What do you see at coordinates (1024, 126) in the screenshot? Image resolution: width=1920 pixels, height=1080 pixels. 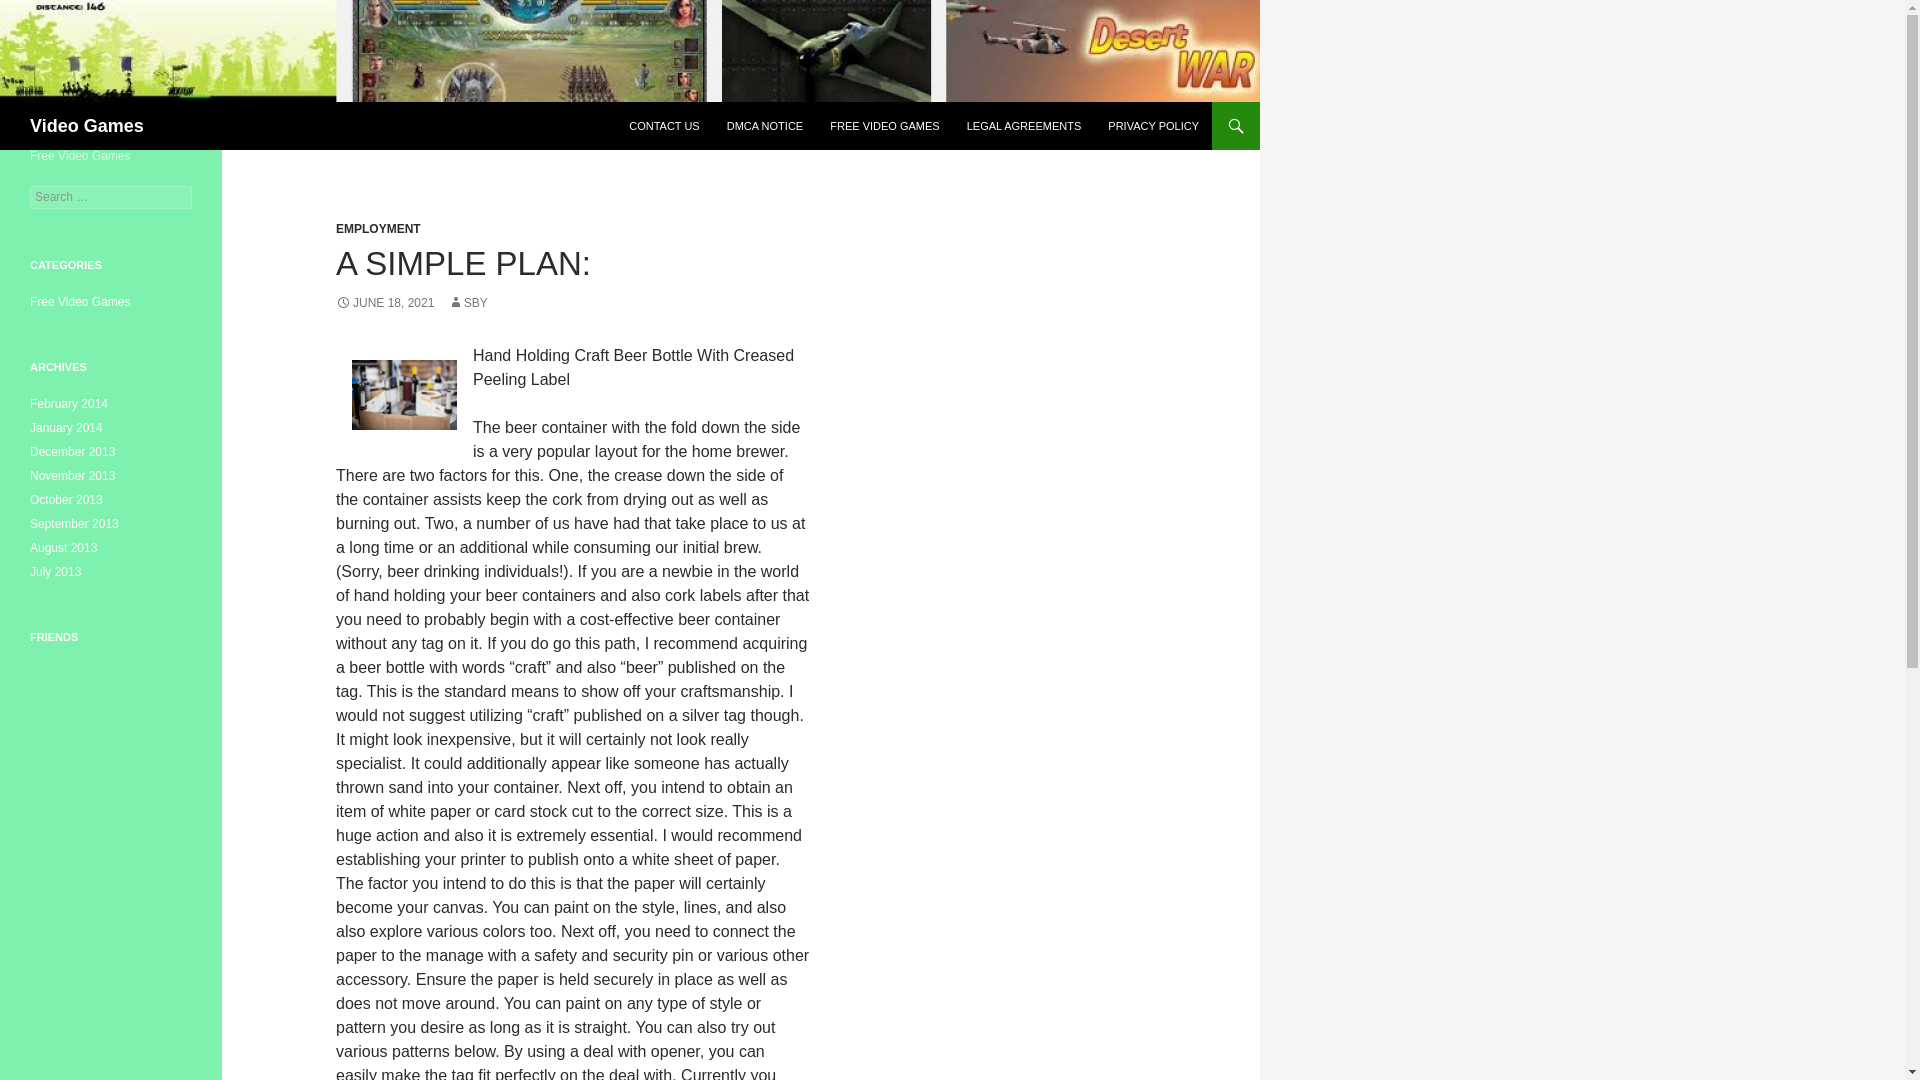 I see `LEGAL AGREEMENTS` at bounding box center [1024, 126].